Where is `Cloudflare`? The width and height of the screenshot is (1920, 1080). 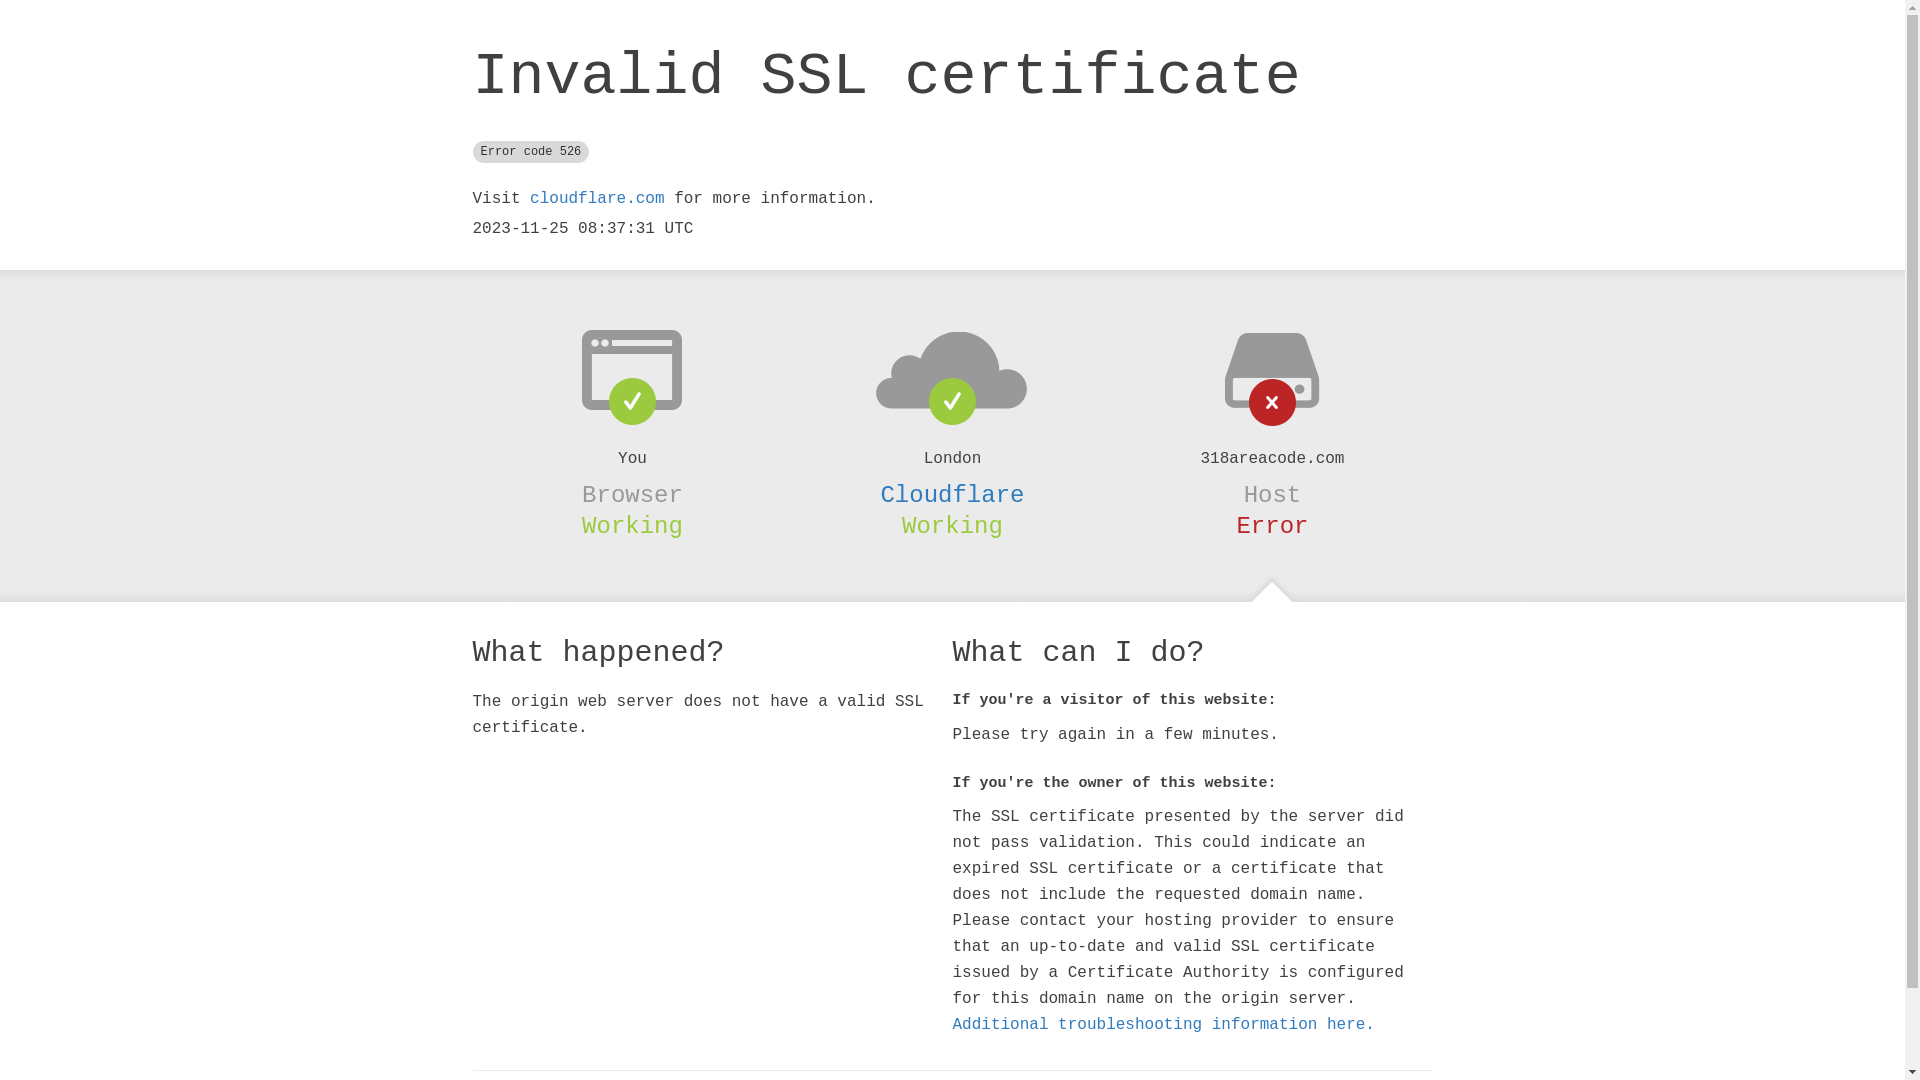 Cloudflare is located at coordinates (952, 495).